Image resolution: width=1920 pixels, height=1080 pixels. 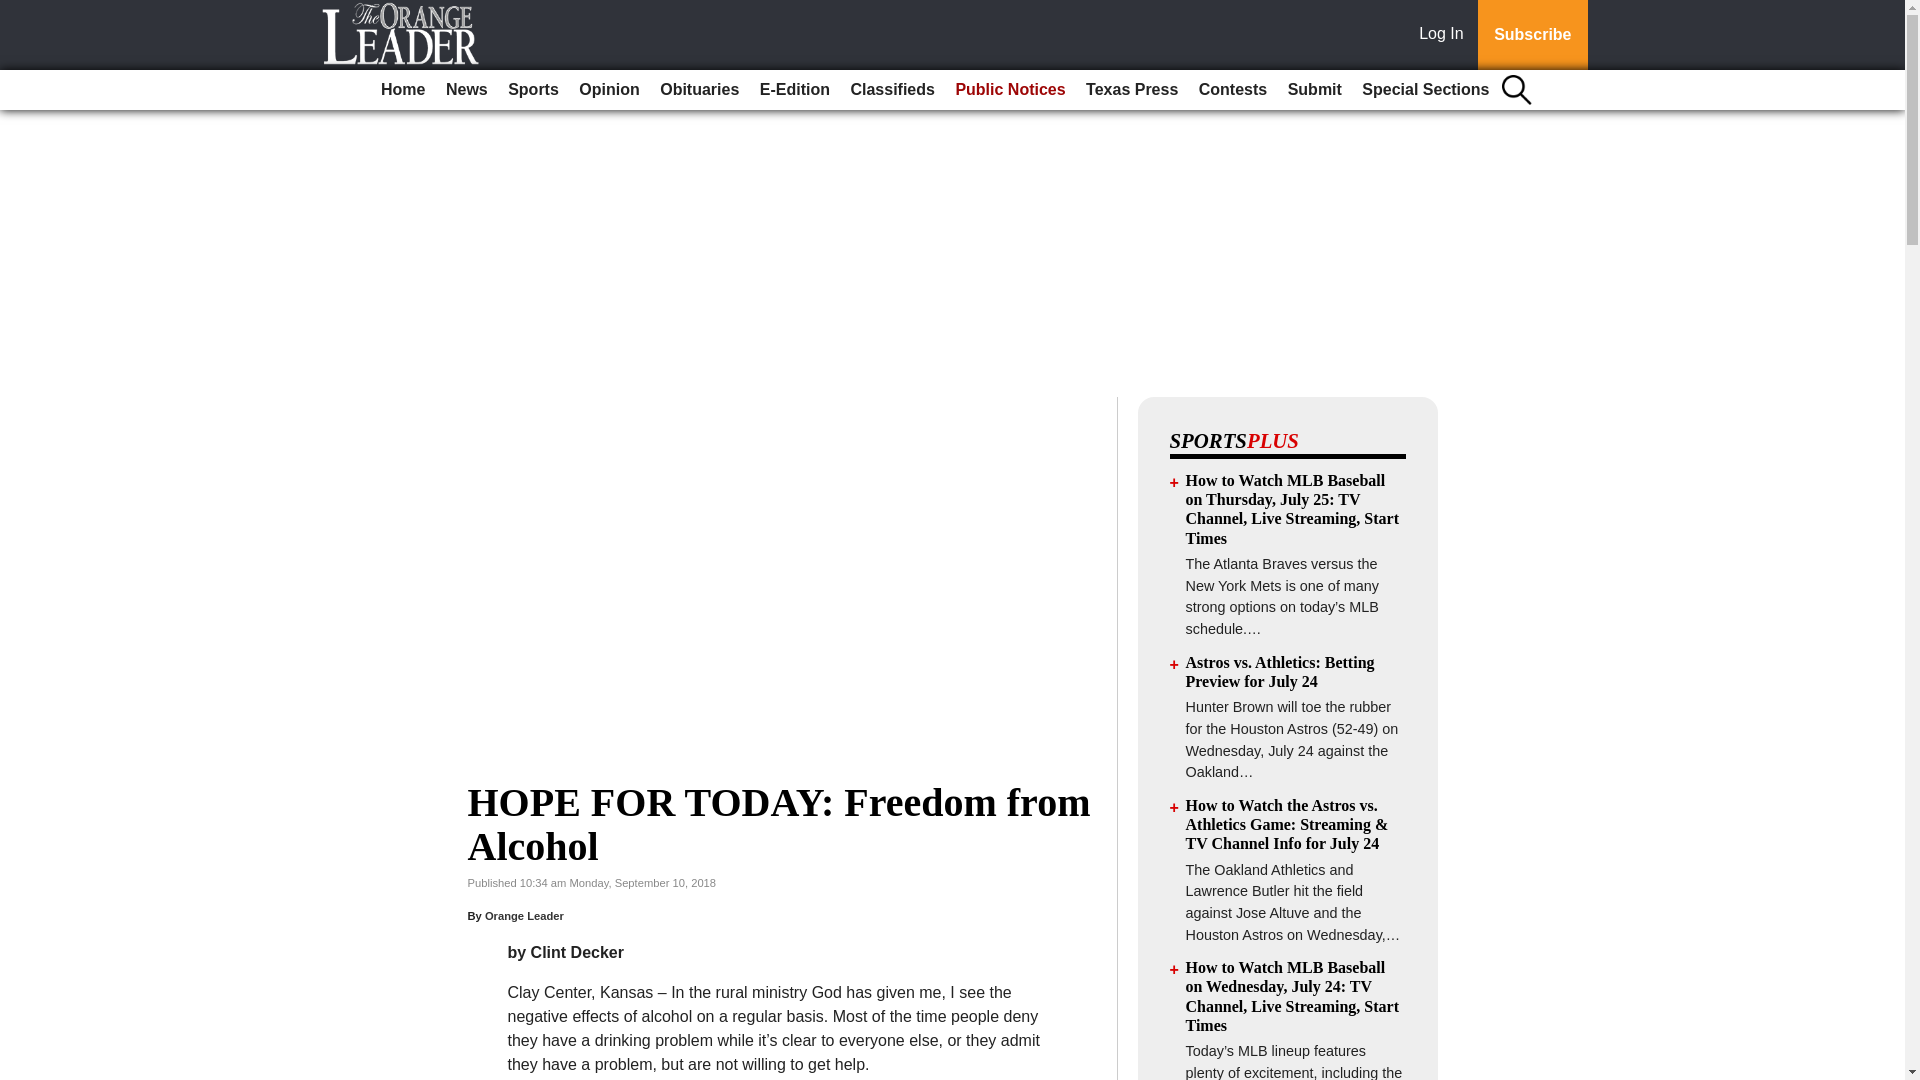 What do you see at coordinates (1445, 35) in the screenshot?
I see `Log In` at bounding box center [1445, 35].